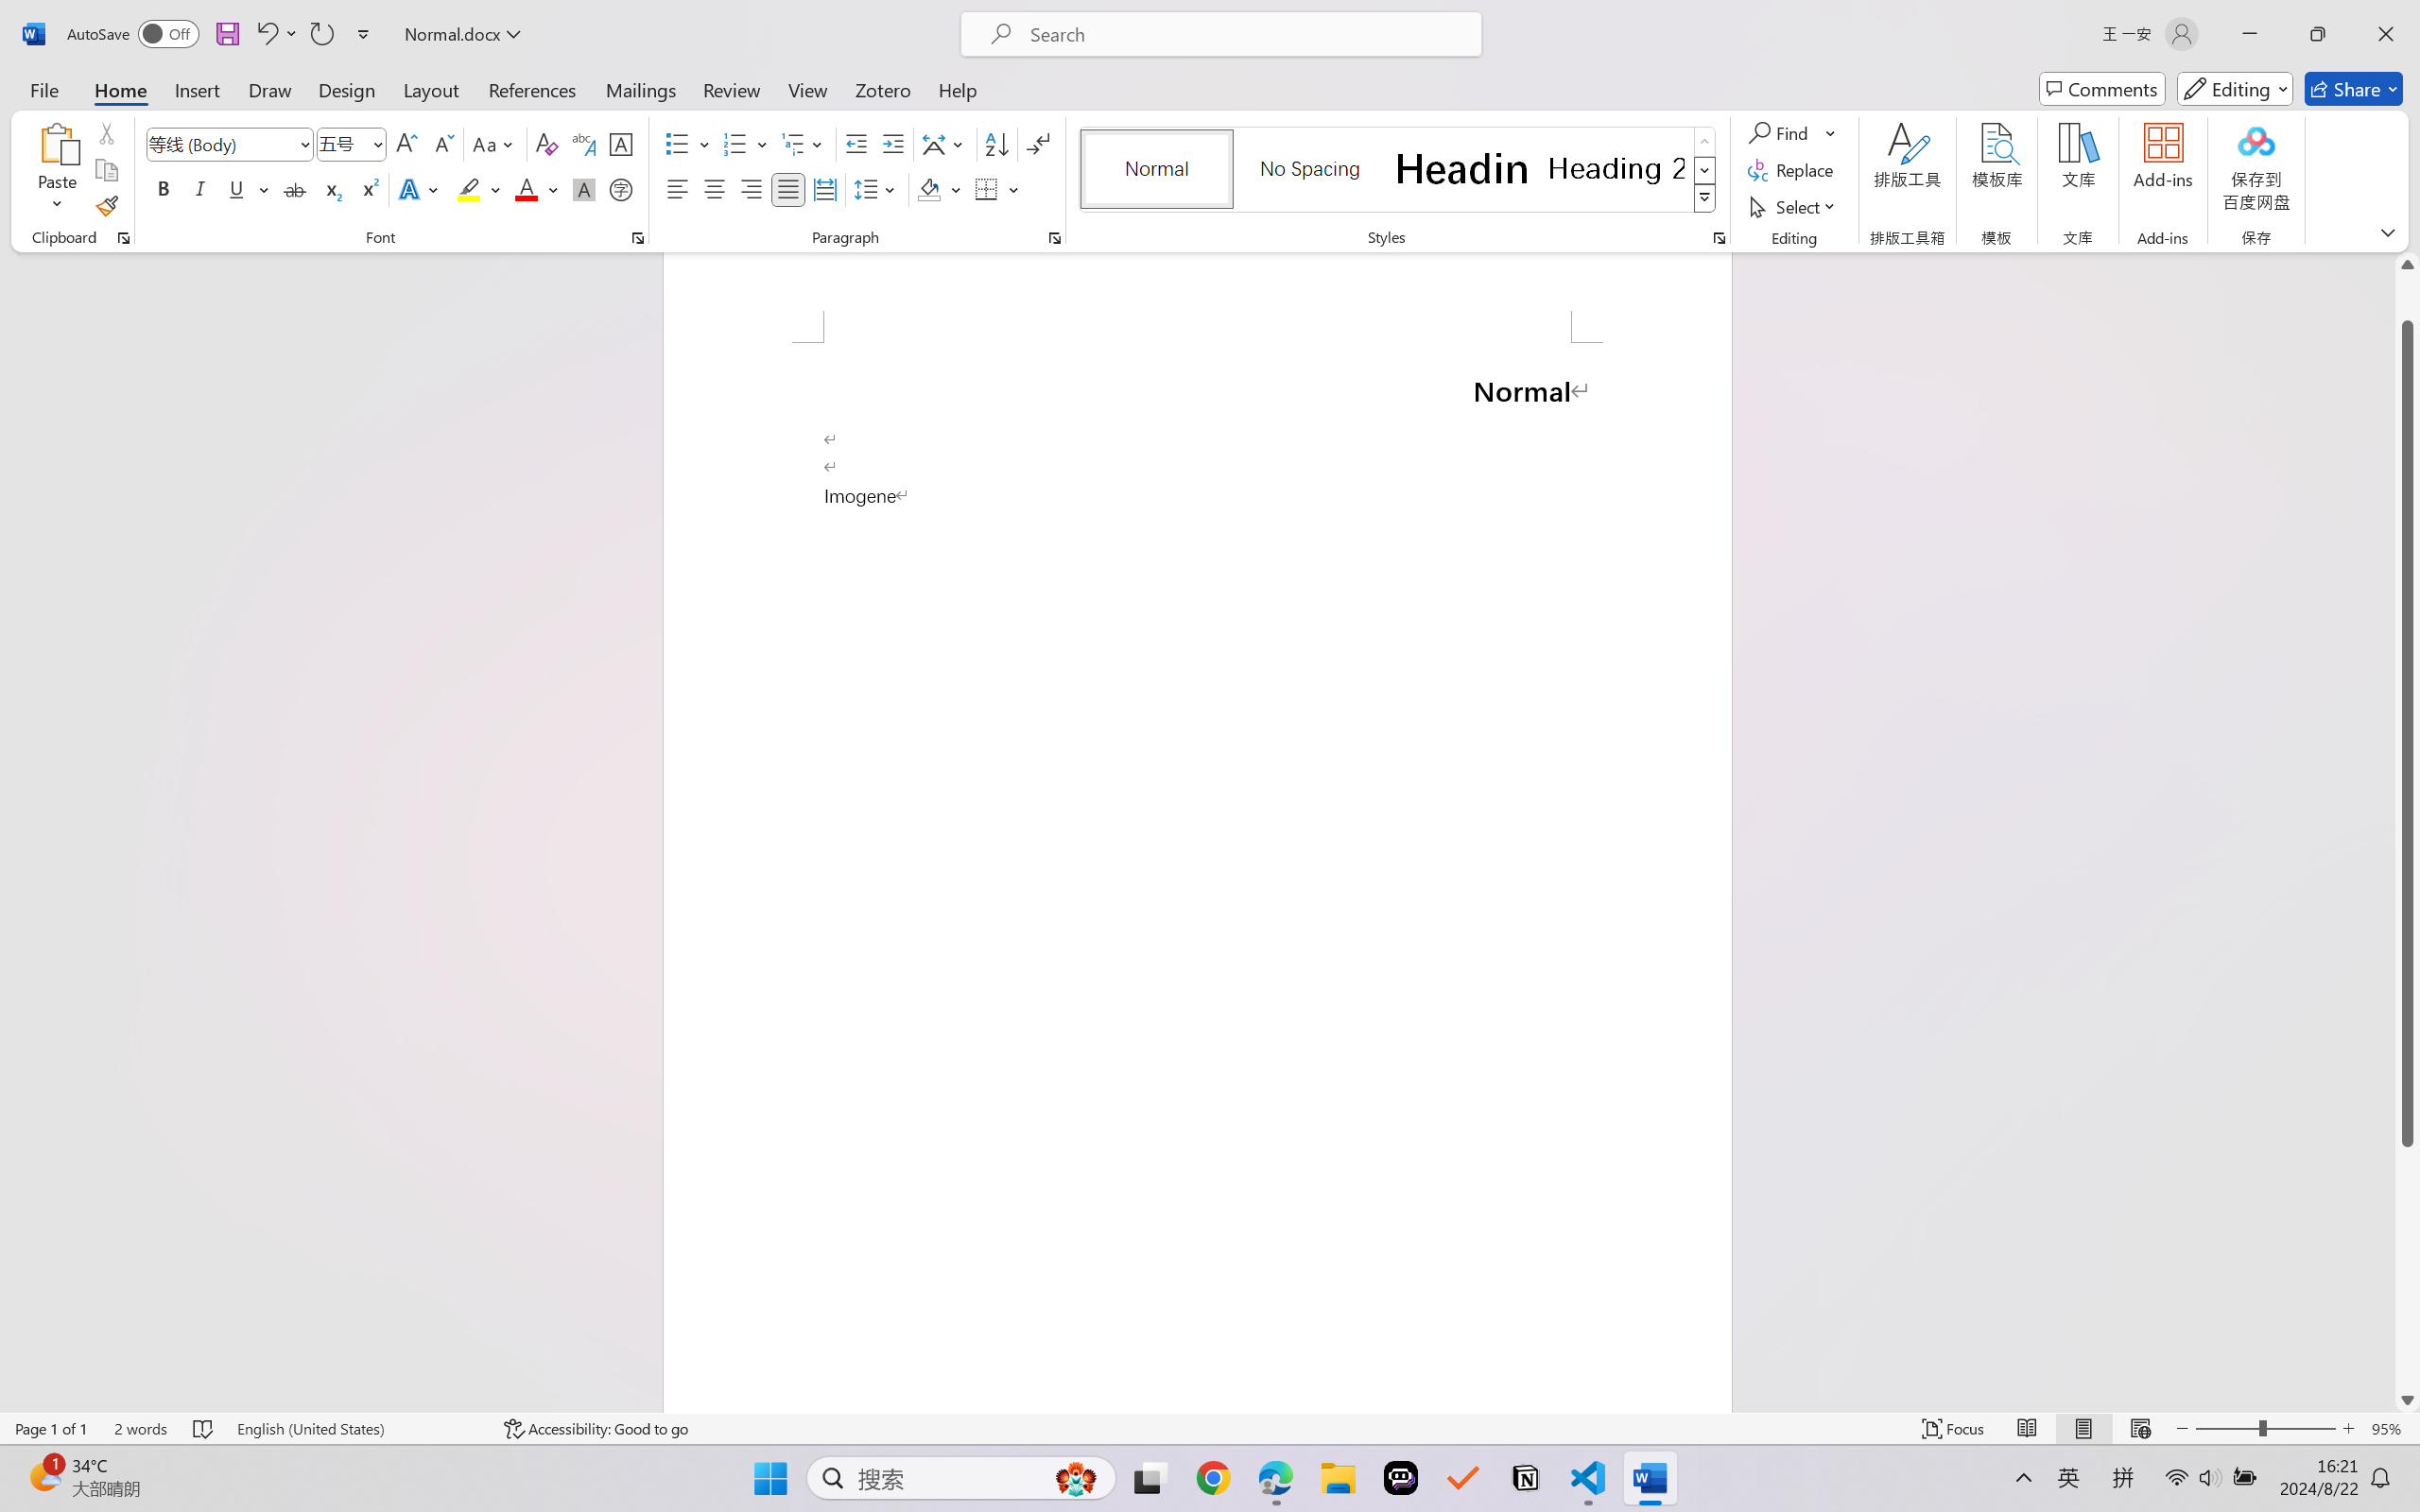 The image size is (2420, 1512). What do you see at coordinates (537, 189) in the screenshot?
I see `Font Color` at bounding box center [537, 189].